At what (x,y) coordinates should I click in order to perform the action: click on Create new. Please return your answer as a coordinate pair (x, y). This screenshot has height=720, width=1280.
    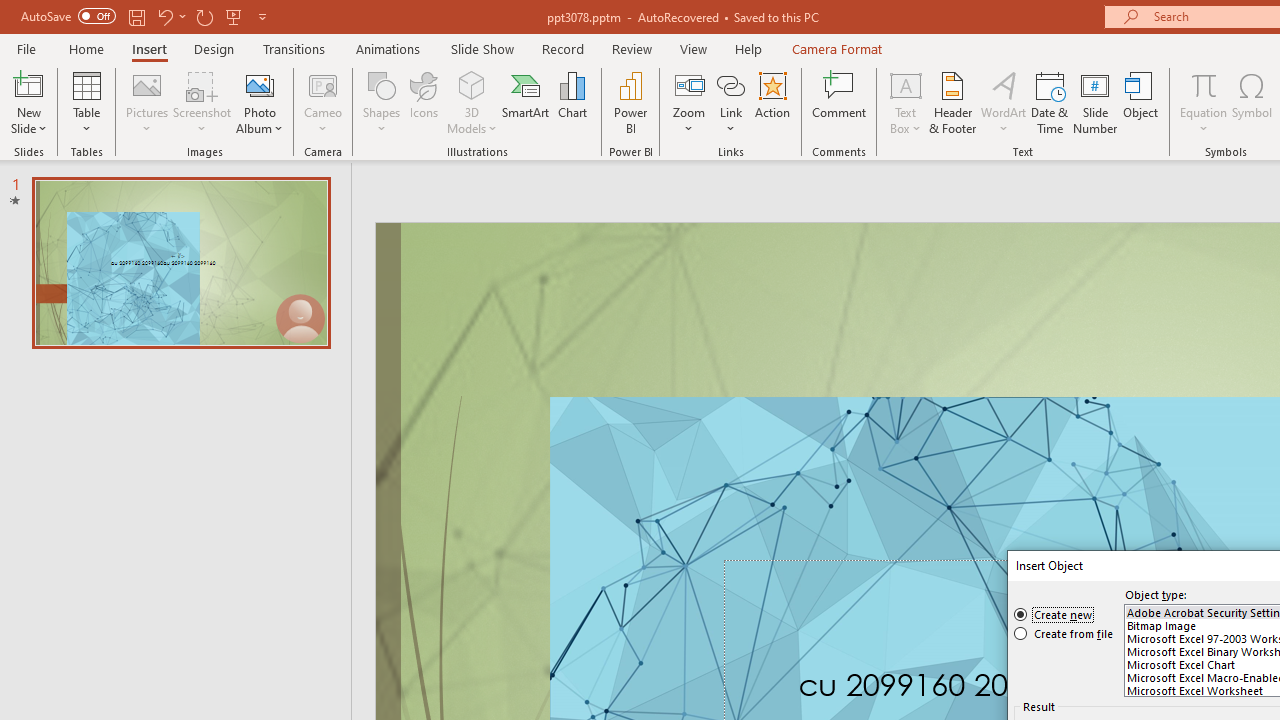
    Looking at the image, I should click on (1054, 614).